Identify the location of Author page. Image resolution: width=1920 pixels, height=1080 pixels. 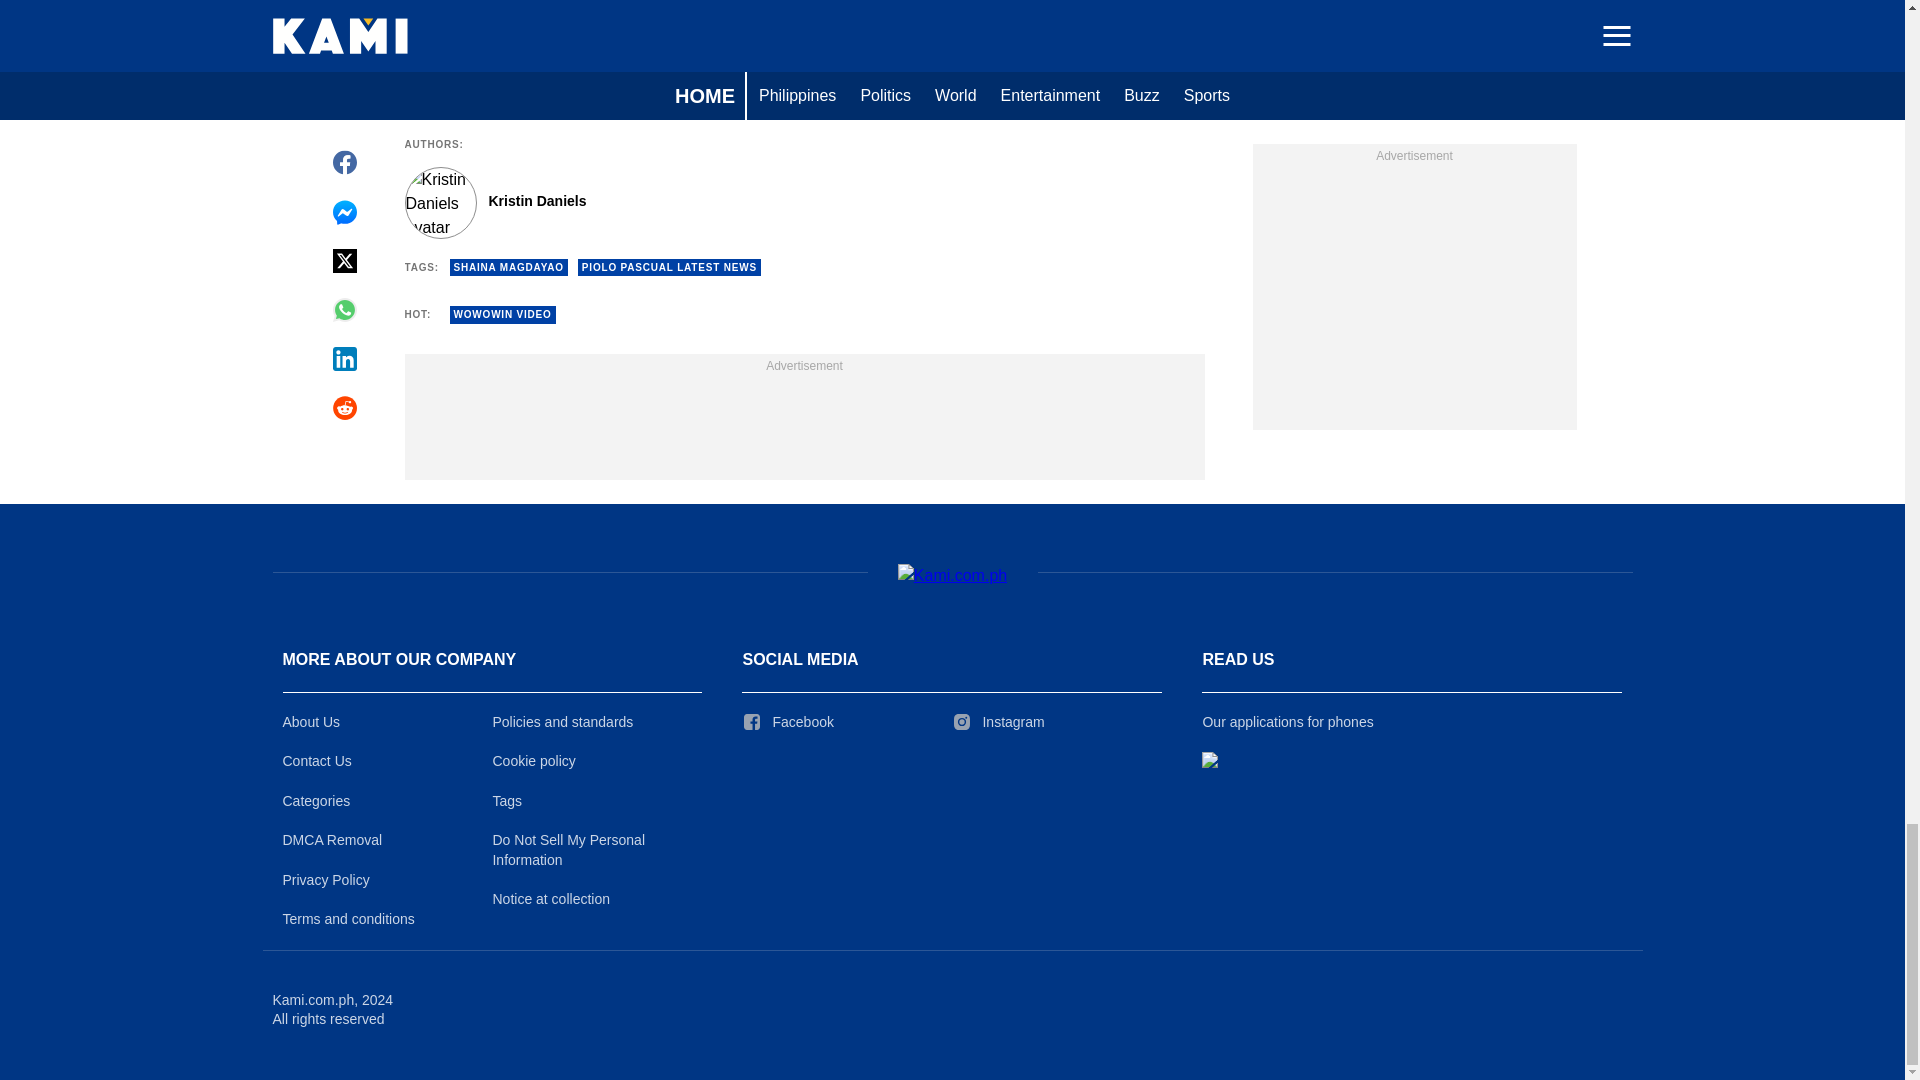
(704, 202).